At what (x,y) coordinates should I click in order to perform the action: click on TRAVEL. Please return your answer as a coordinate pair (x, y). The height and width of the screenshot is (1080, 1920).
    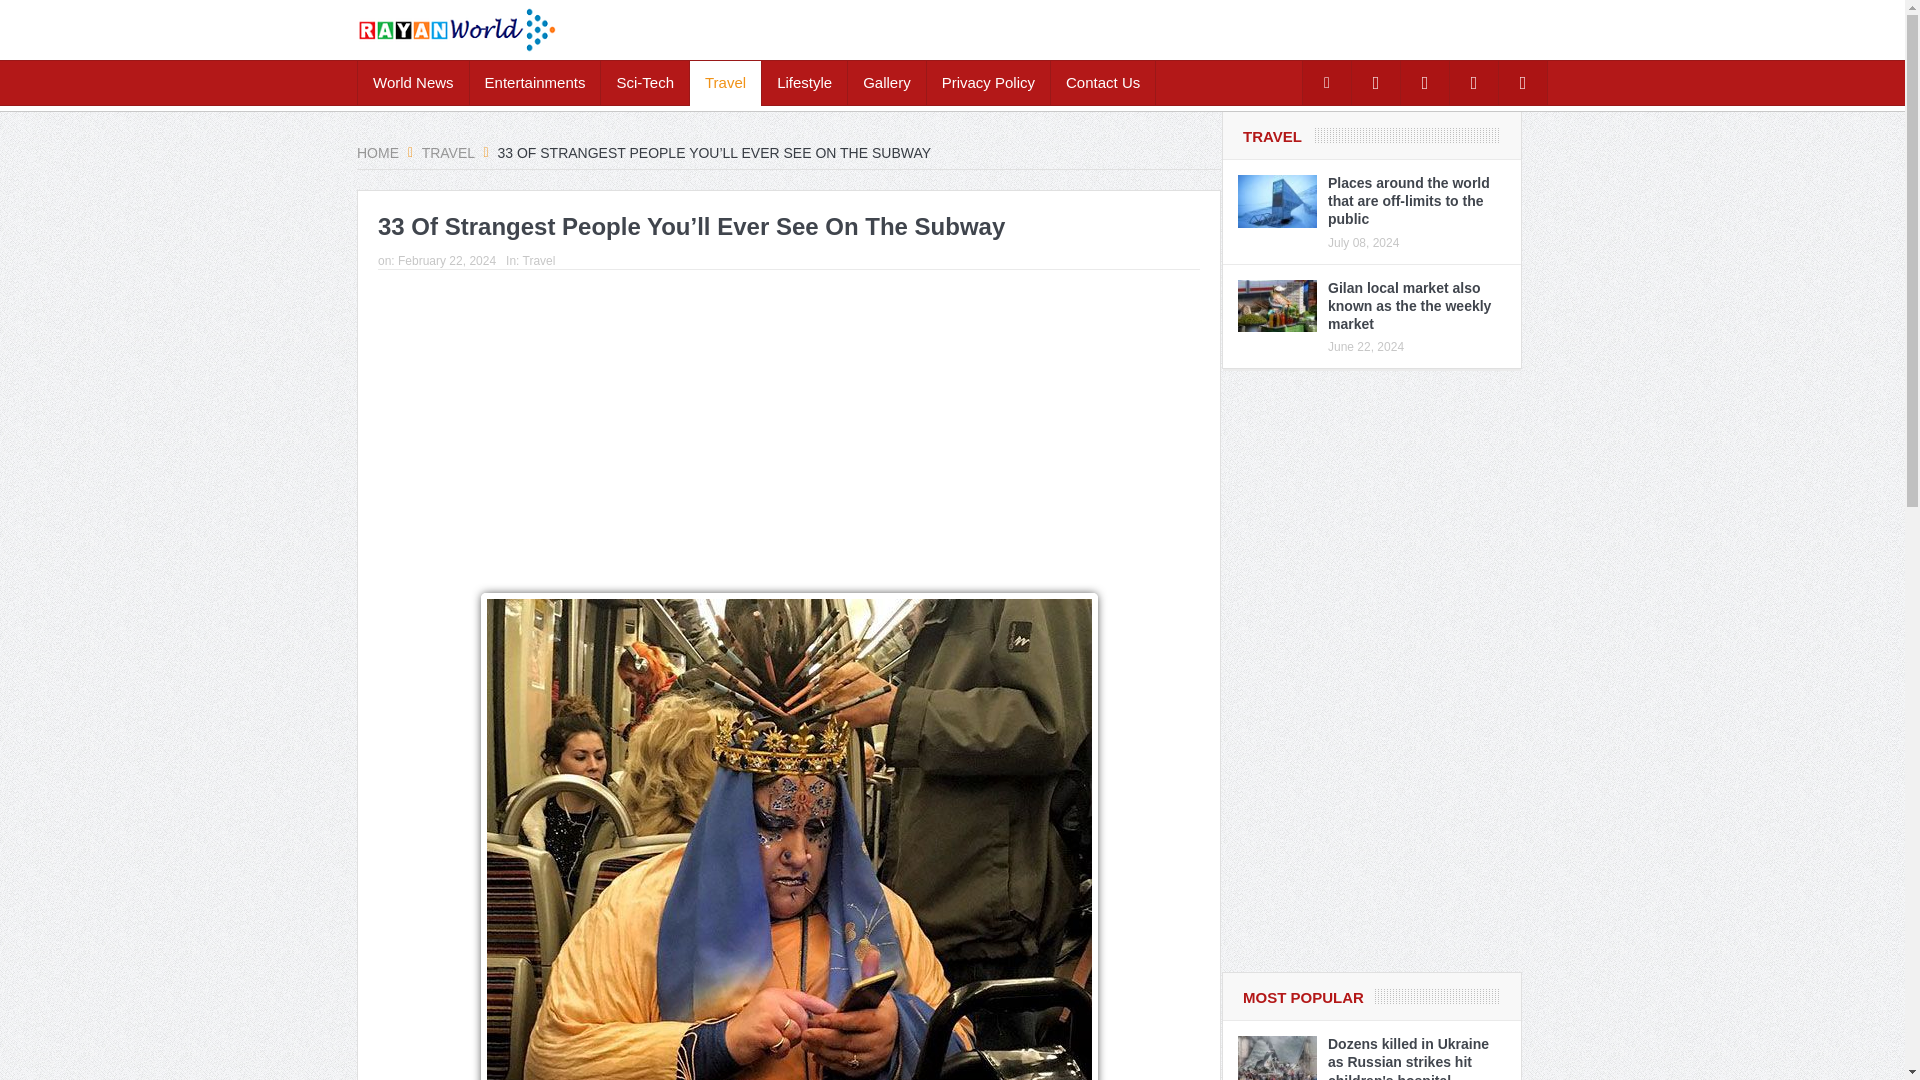
    Looking at the image, I should click on (1272, 136).